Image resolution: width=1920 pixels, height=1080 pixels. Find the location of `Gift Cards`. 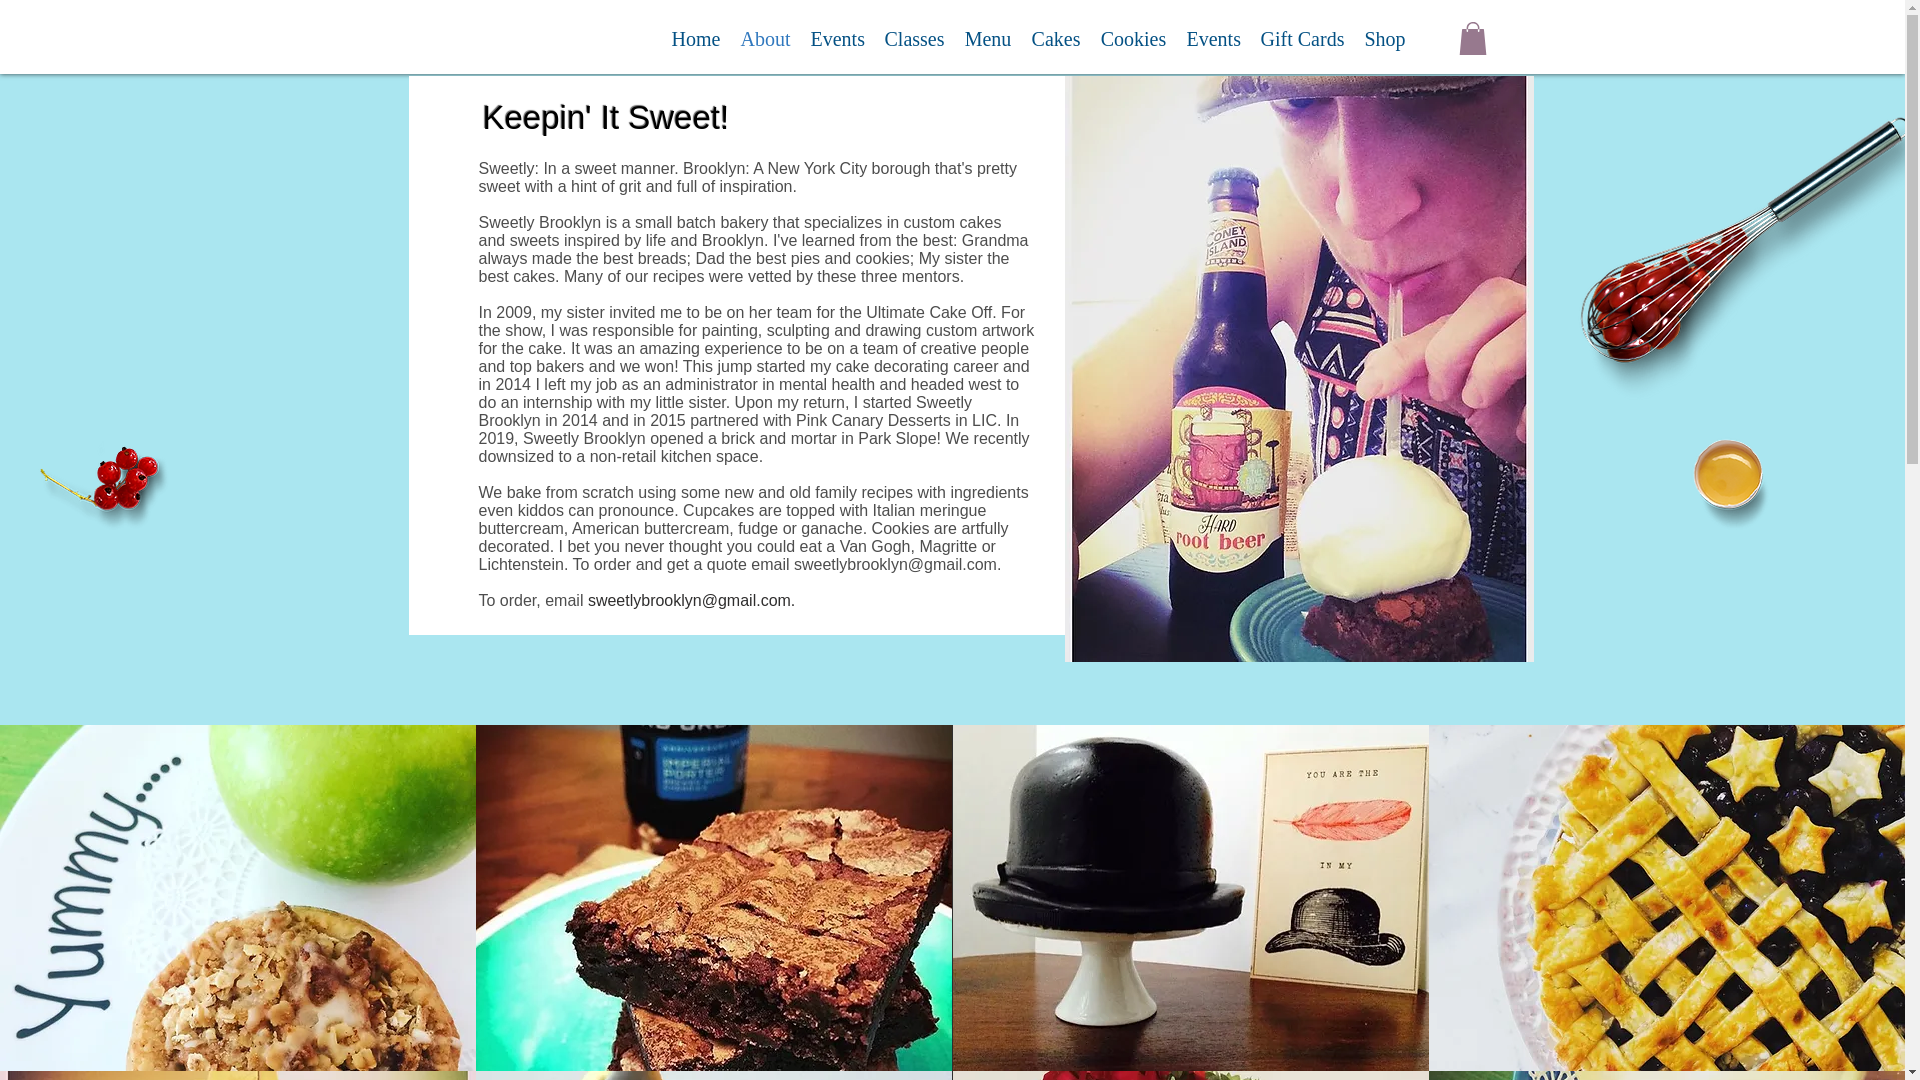

Gift Cards is located at coordinates (1301, 38).